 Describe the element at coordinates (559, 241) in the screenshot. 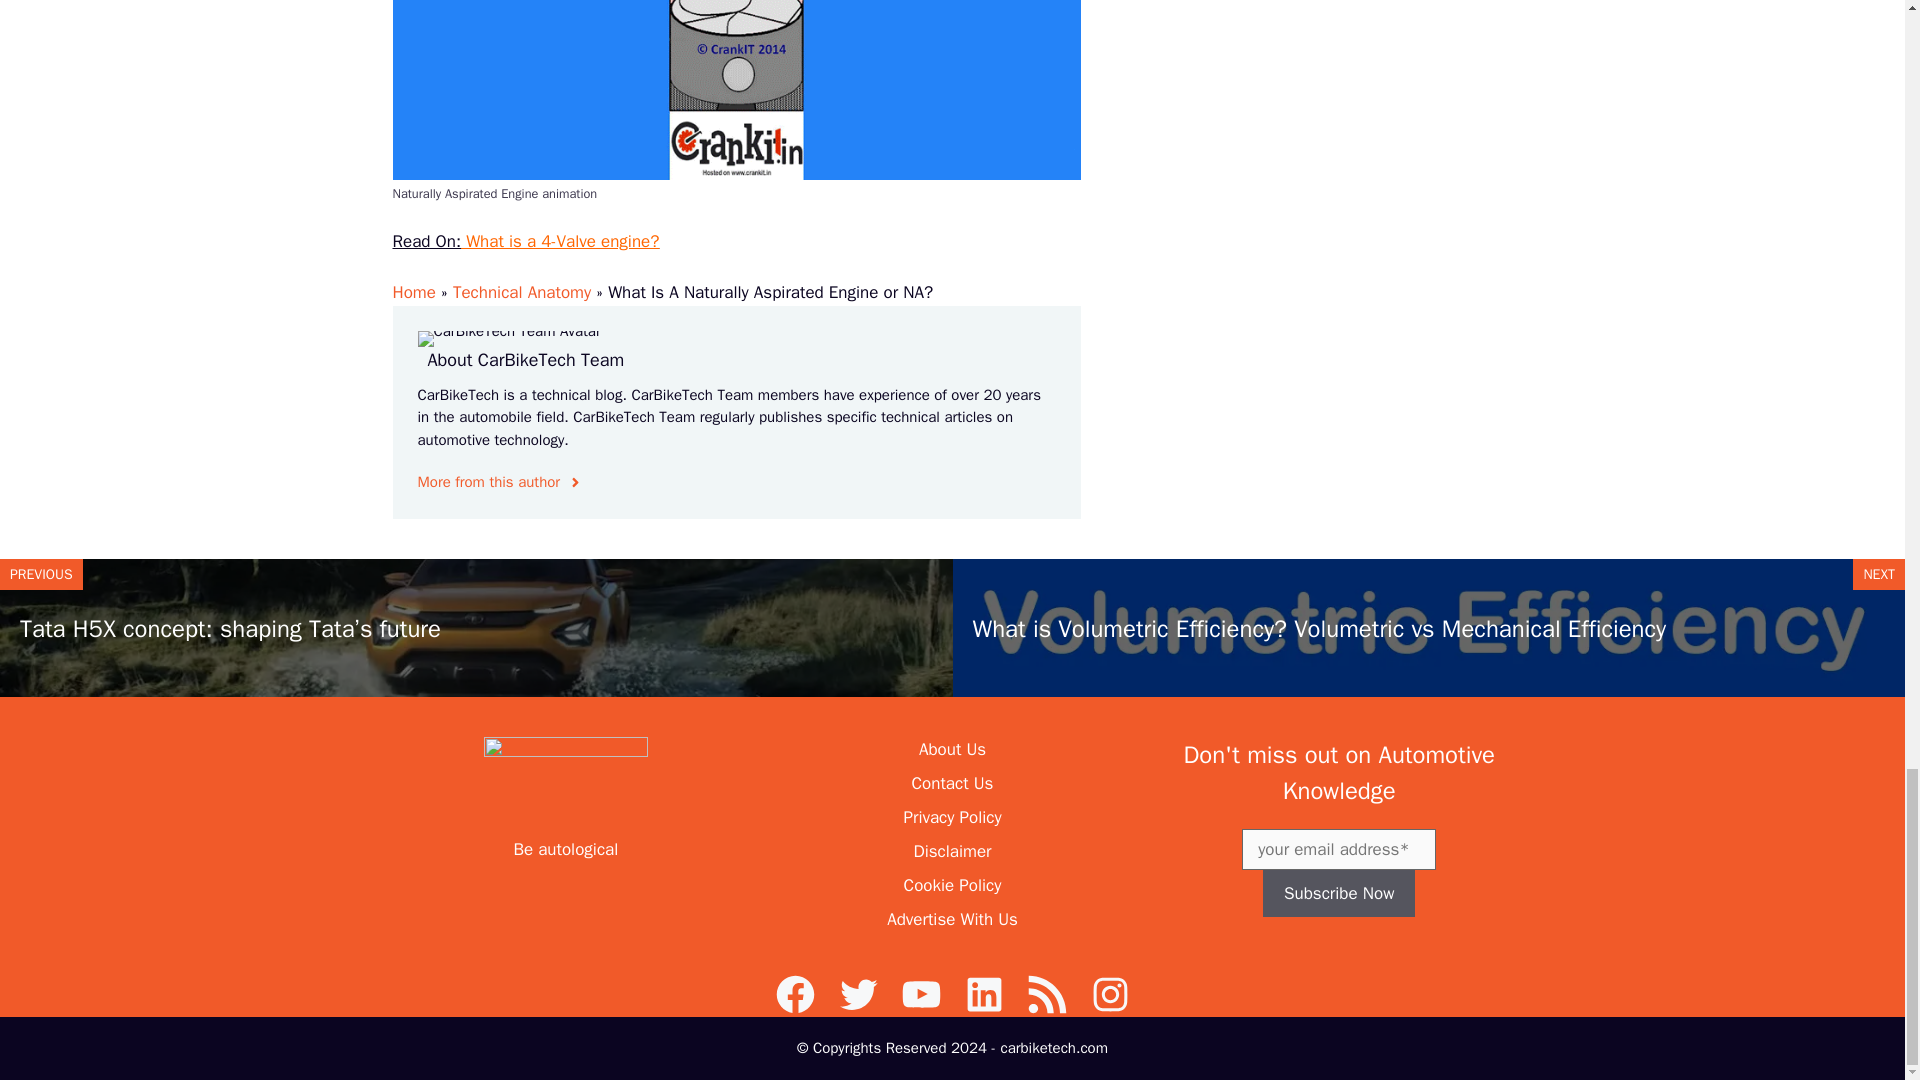

I see `What is a 4-Valve engine?` at that location.